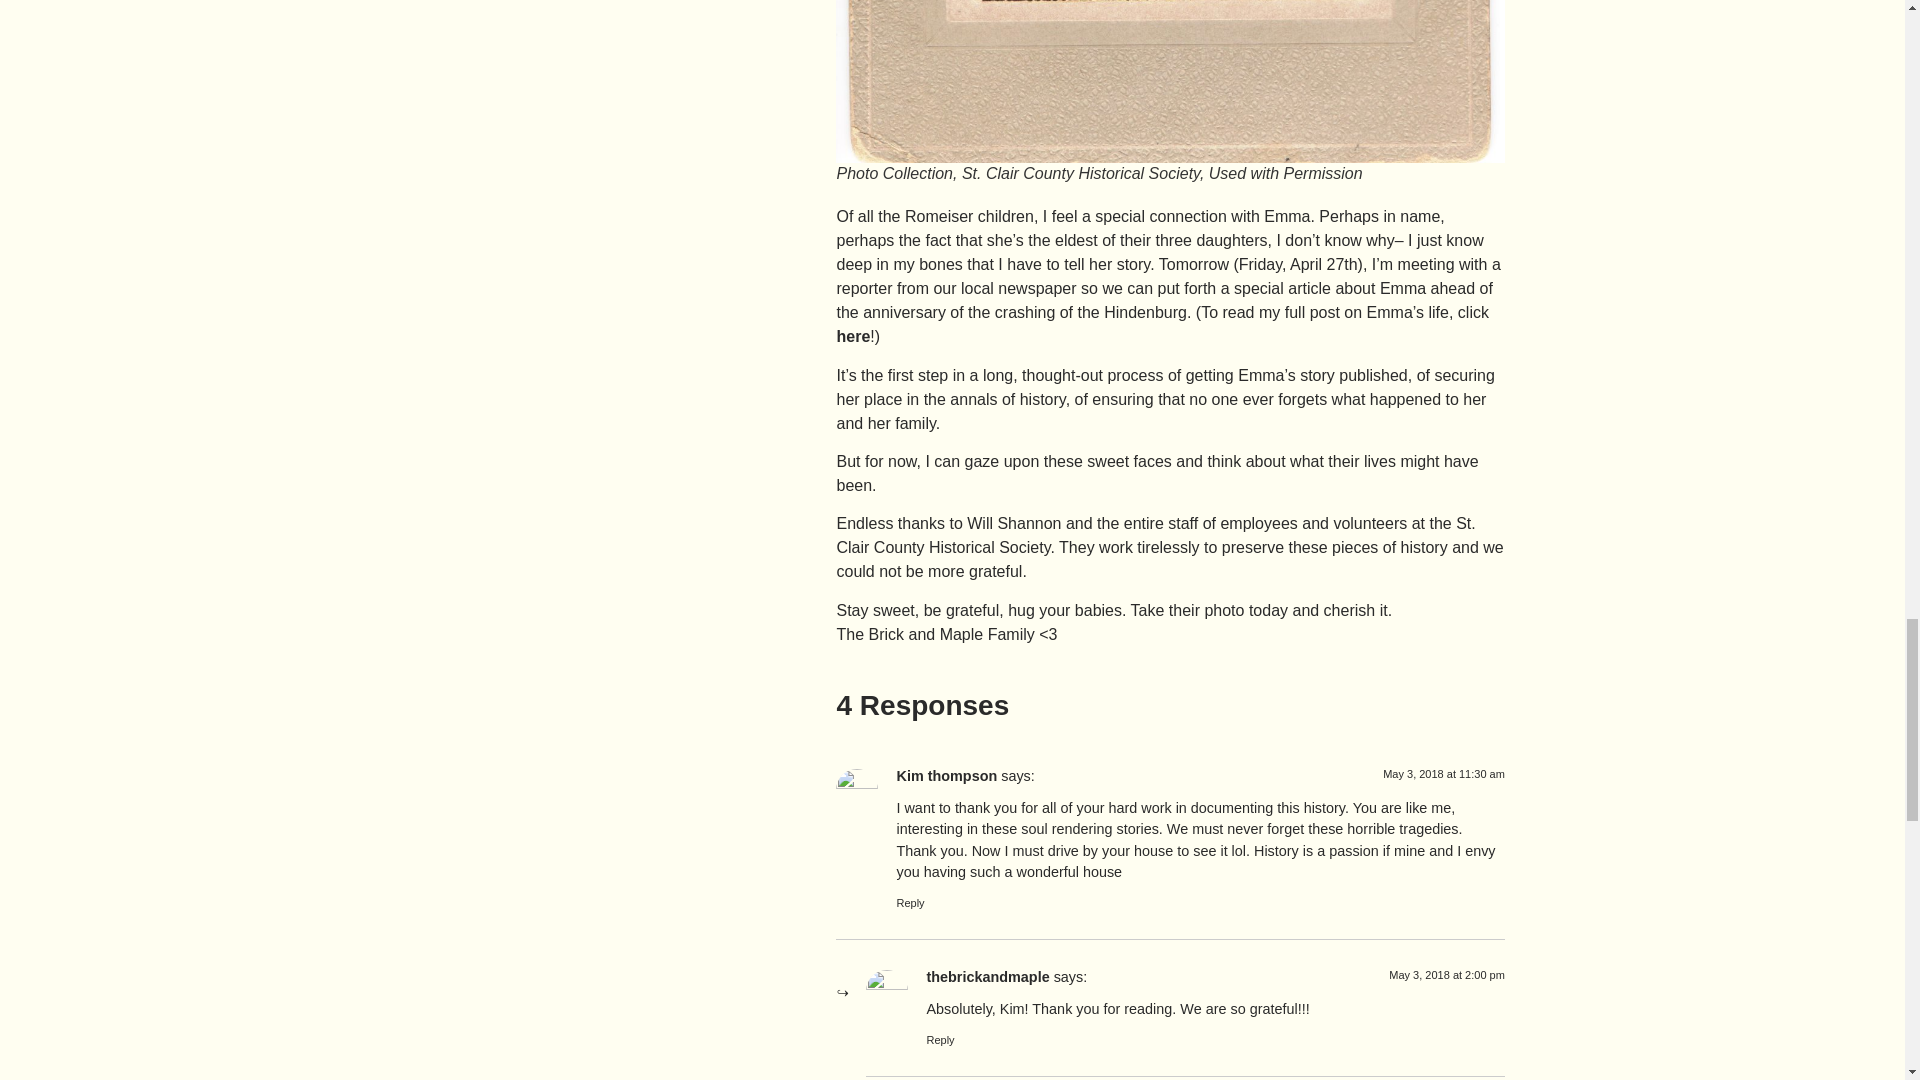 This screenshot has width=1920, height=1080. What do you see at coordinates (986, 976) in the screenshot?
I see `thebrickandmaple` at bounding box center [986, 976].